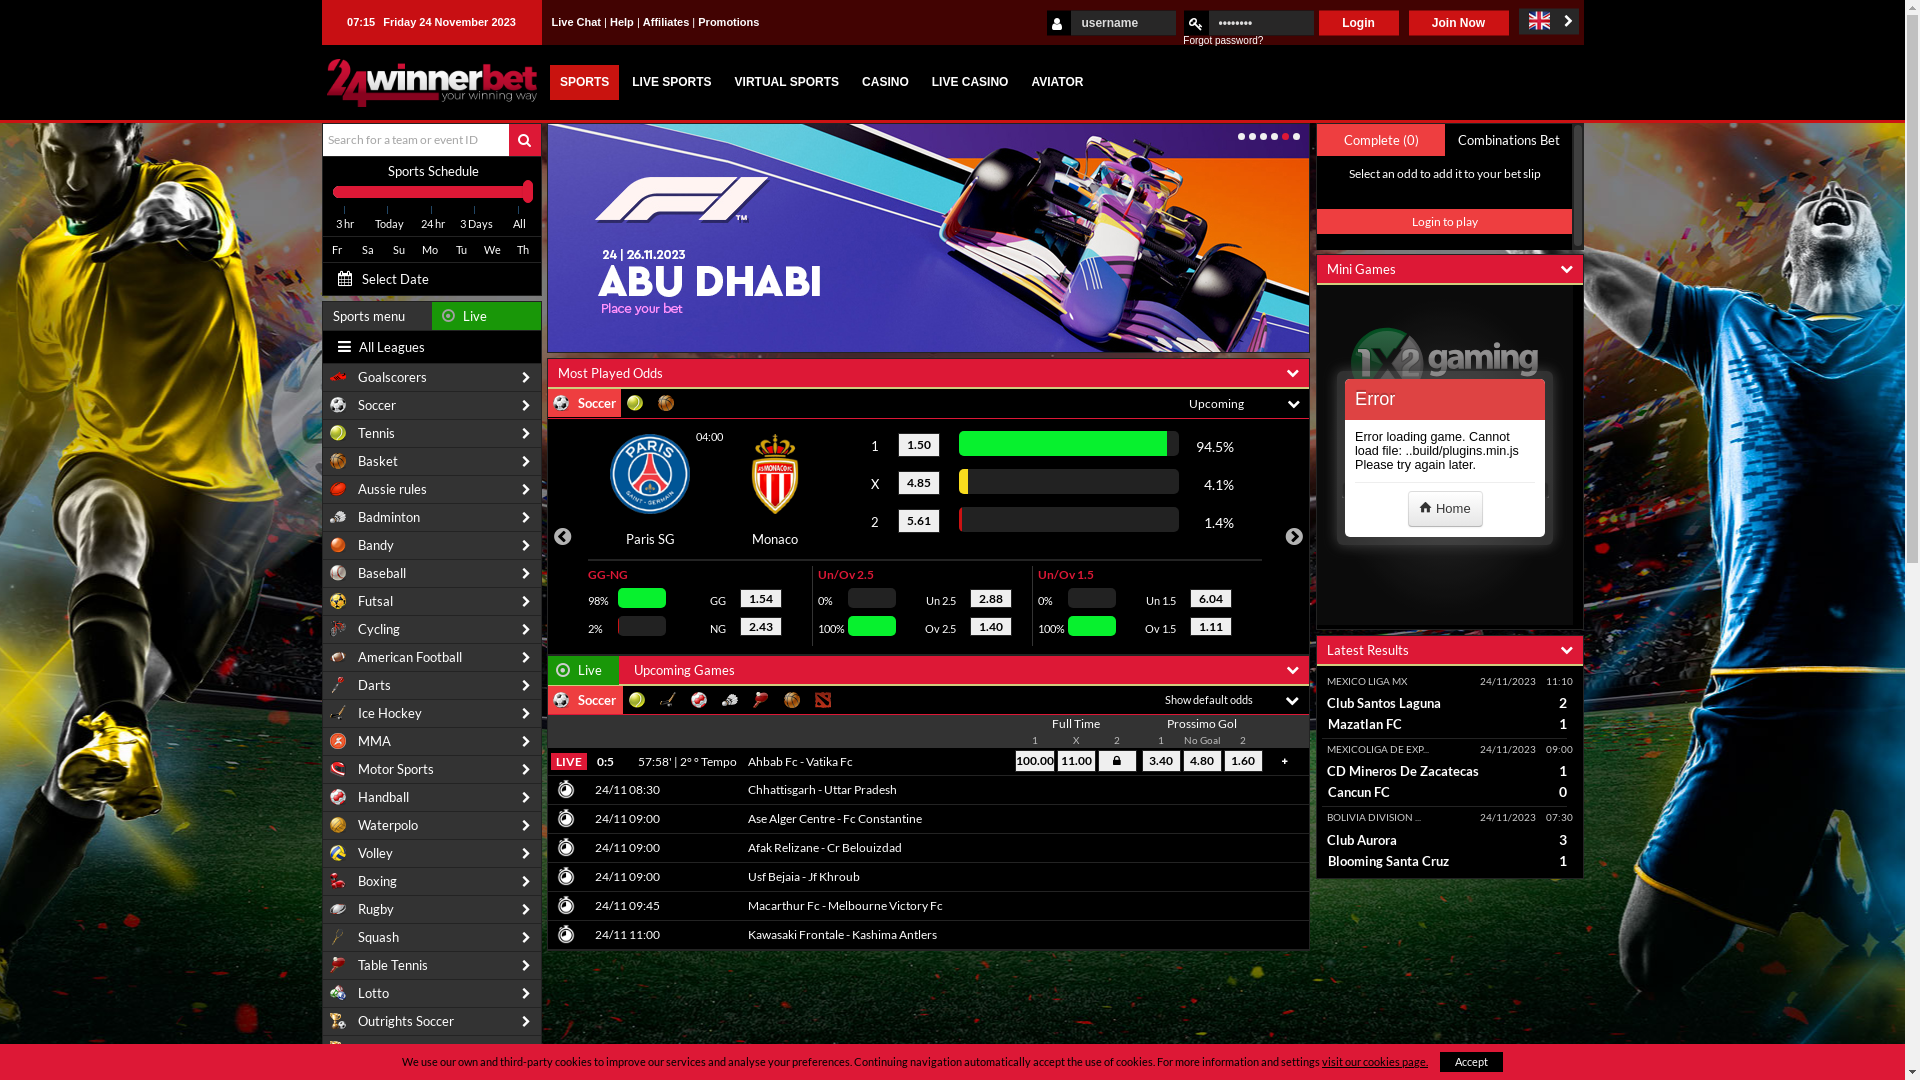 The height and width of the screenshot is (1080, 1920). I want to click on 1.60, so click(1244, 761).